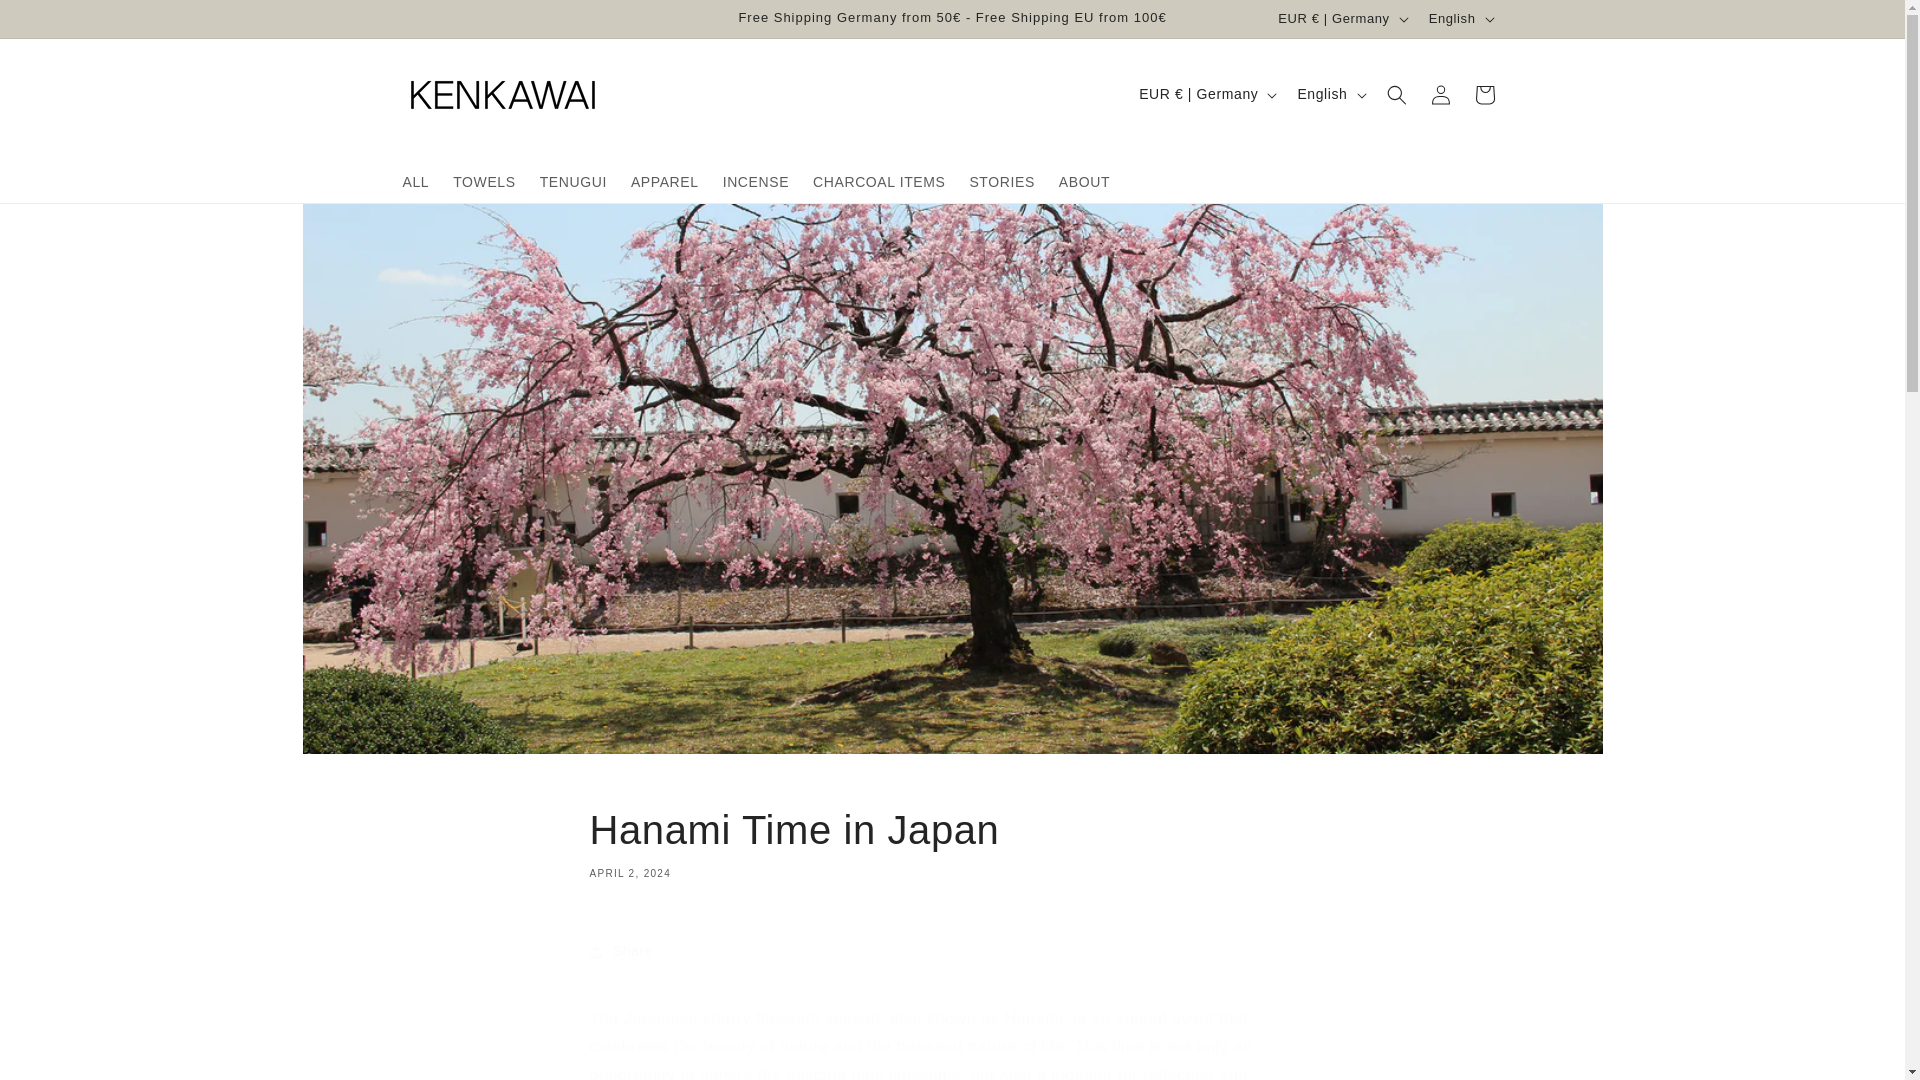 The image size is (1920, 1080). What do you see at coordinates (878, 180) in the screenshot?
I see `CHARCOAL ITEMS` at bounding box center [878, 180].